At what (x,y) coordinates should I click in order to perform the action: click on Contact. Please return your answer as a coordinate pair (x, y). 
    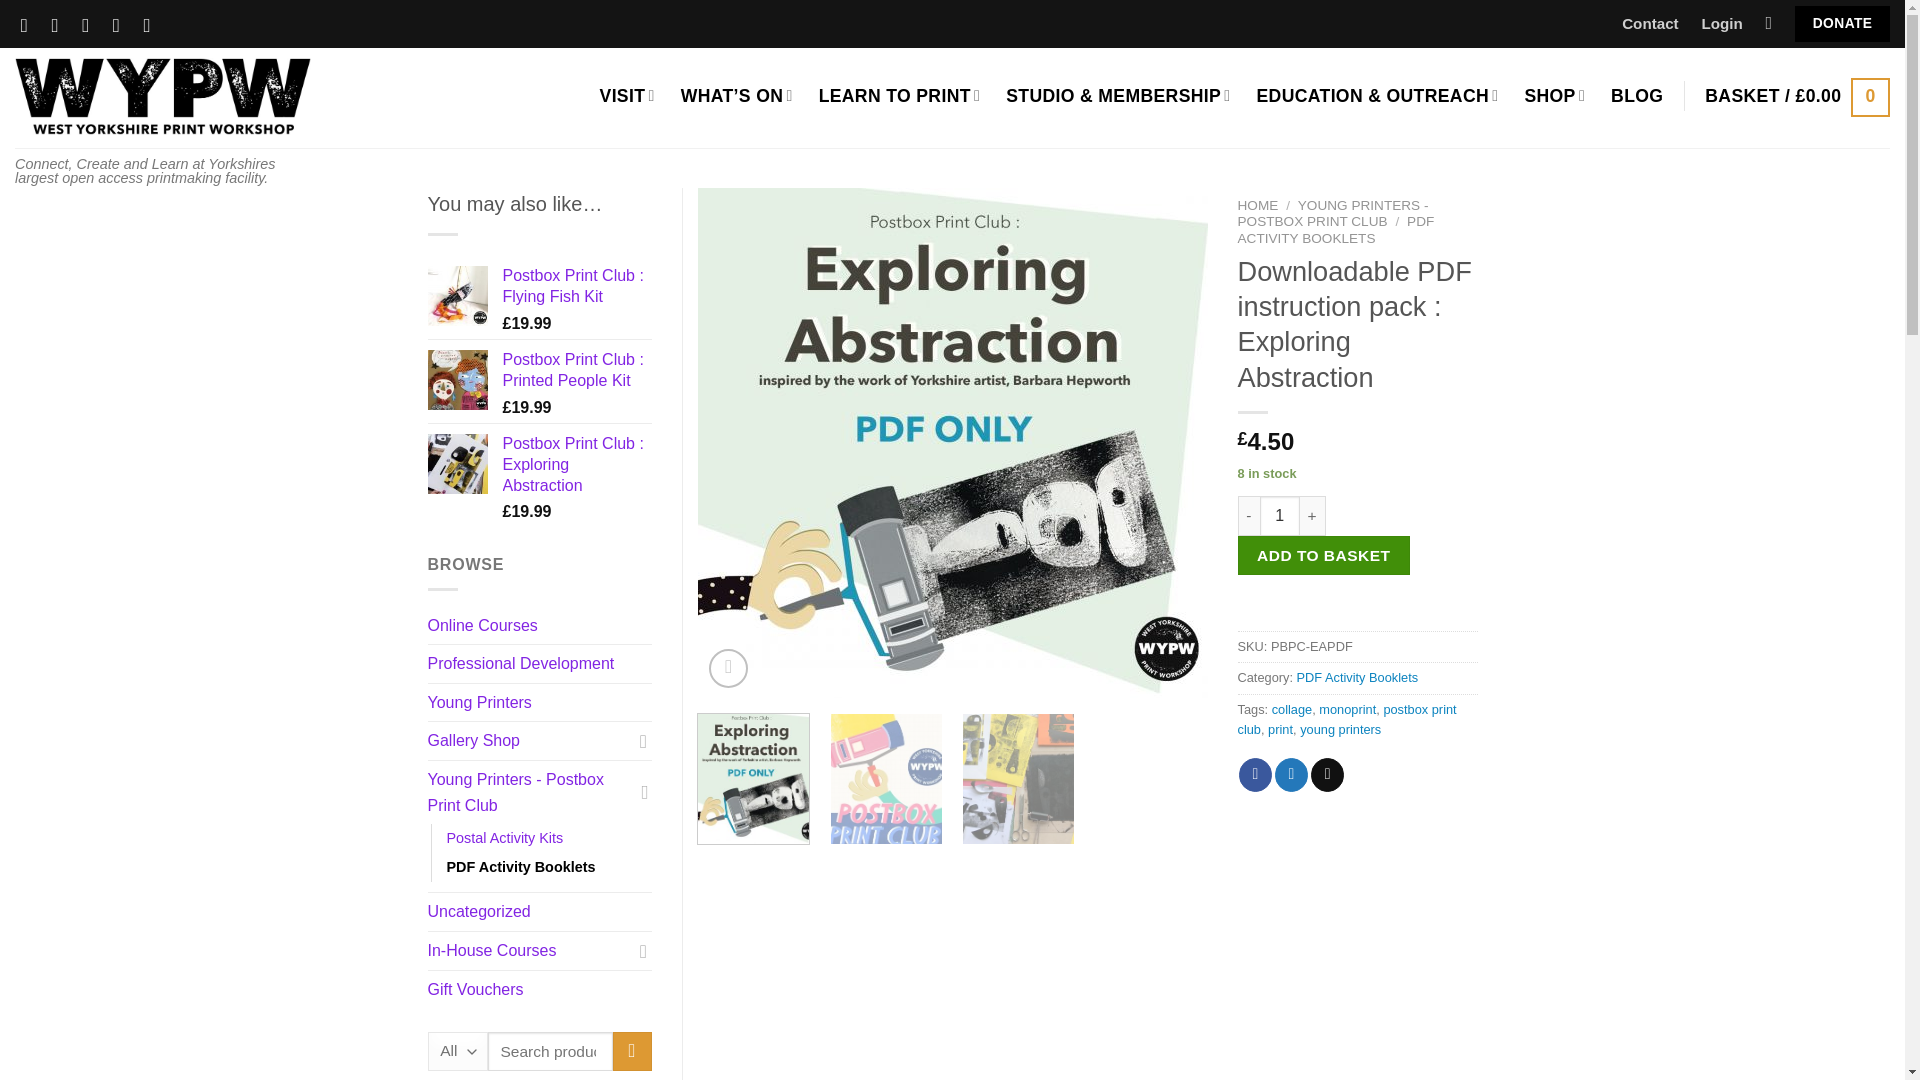
    Looking at the image, I should click on (1650, 24).